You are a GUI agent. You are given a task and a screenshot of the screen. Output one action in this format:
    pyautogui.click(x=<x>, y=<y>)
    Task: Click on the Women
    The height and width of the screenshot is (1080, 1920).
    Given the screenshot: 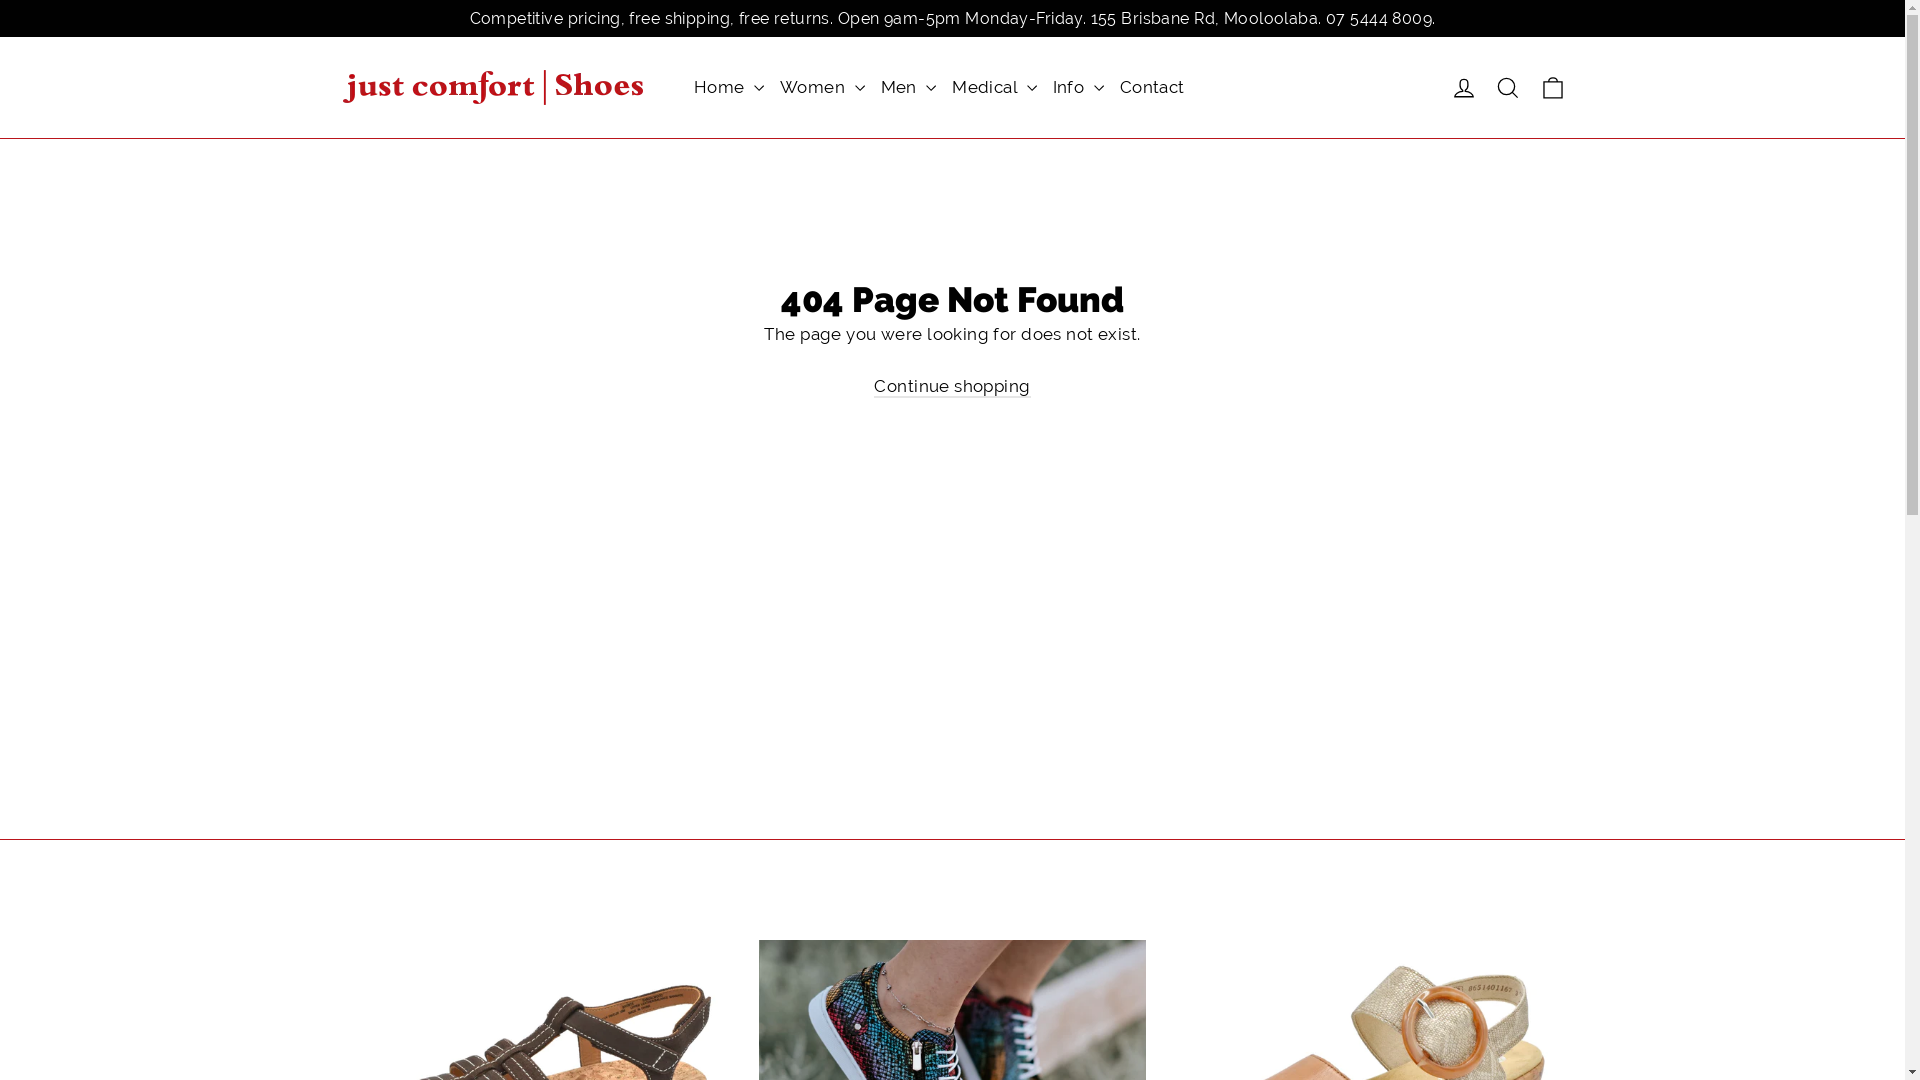 What is the action you would take?
    pyautogui.click(x=822, y=88)
    